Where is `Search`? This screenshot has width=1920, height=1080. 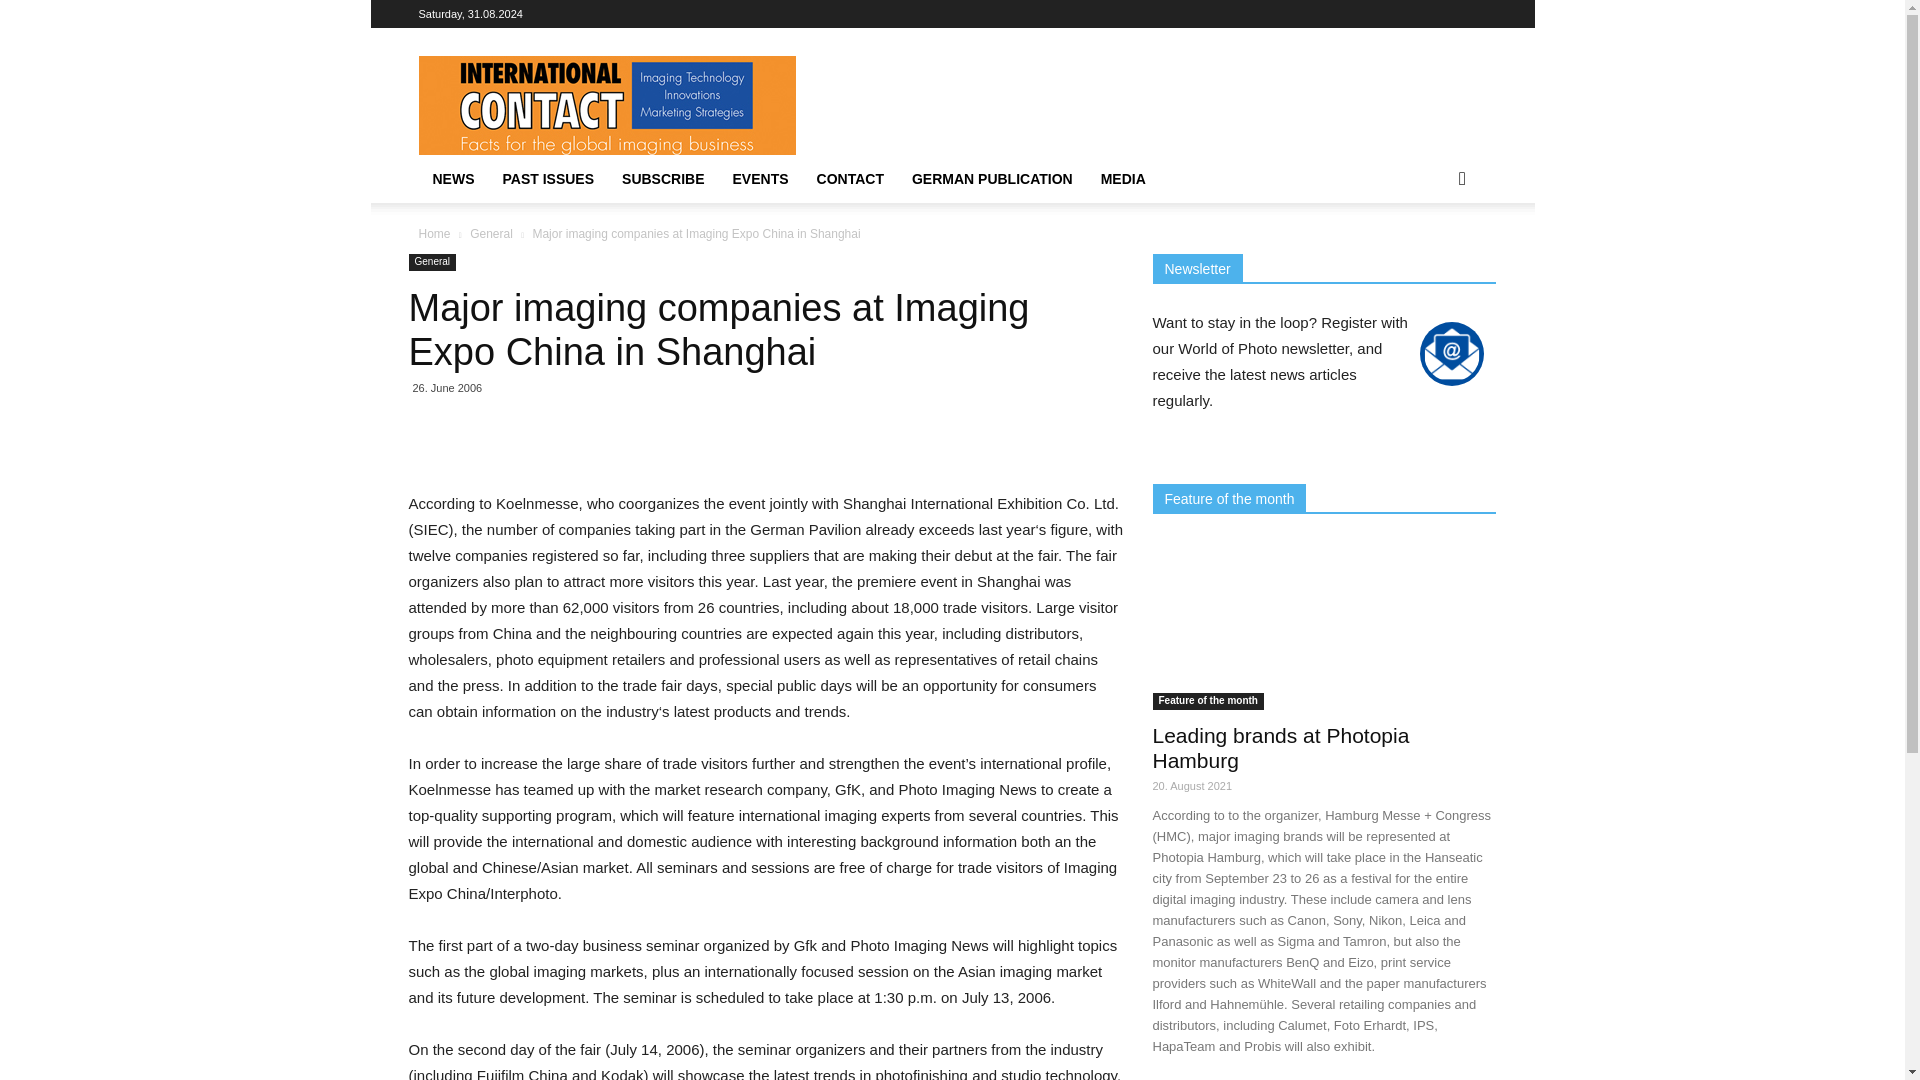 Search is located at coordinates (1430, 259).